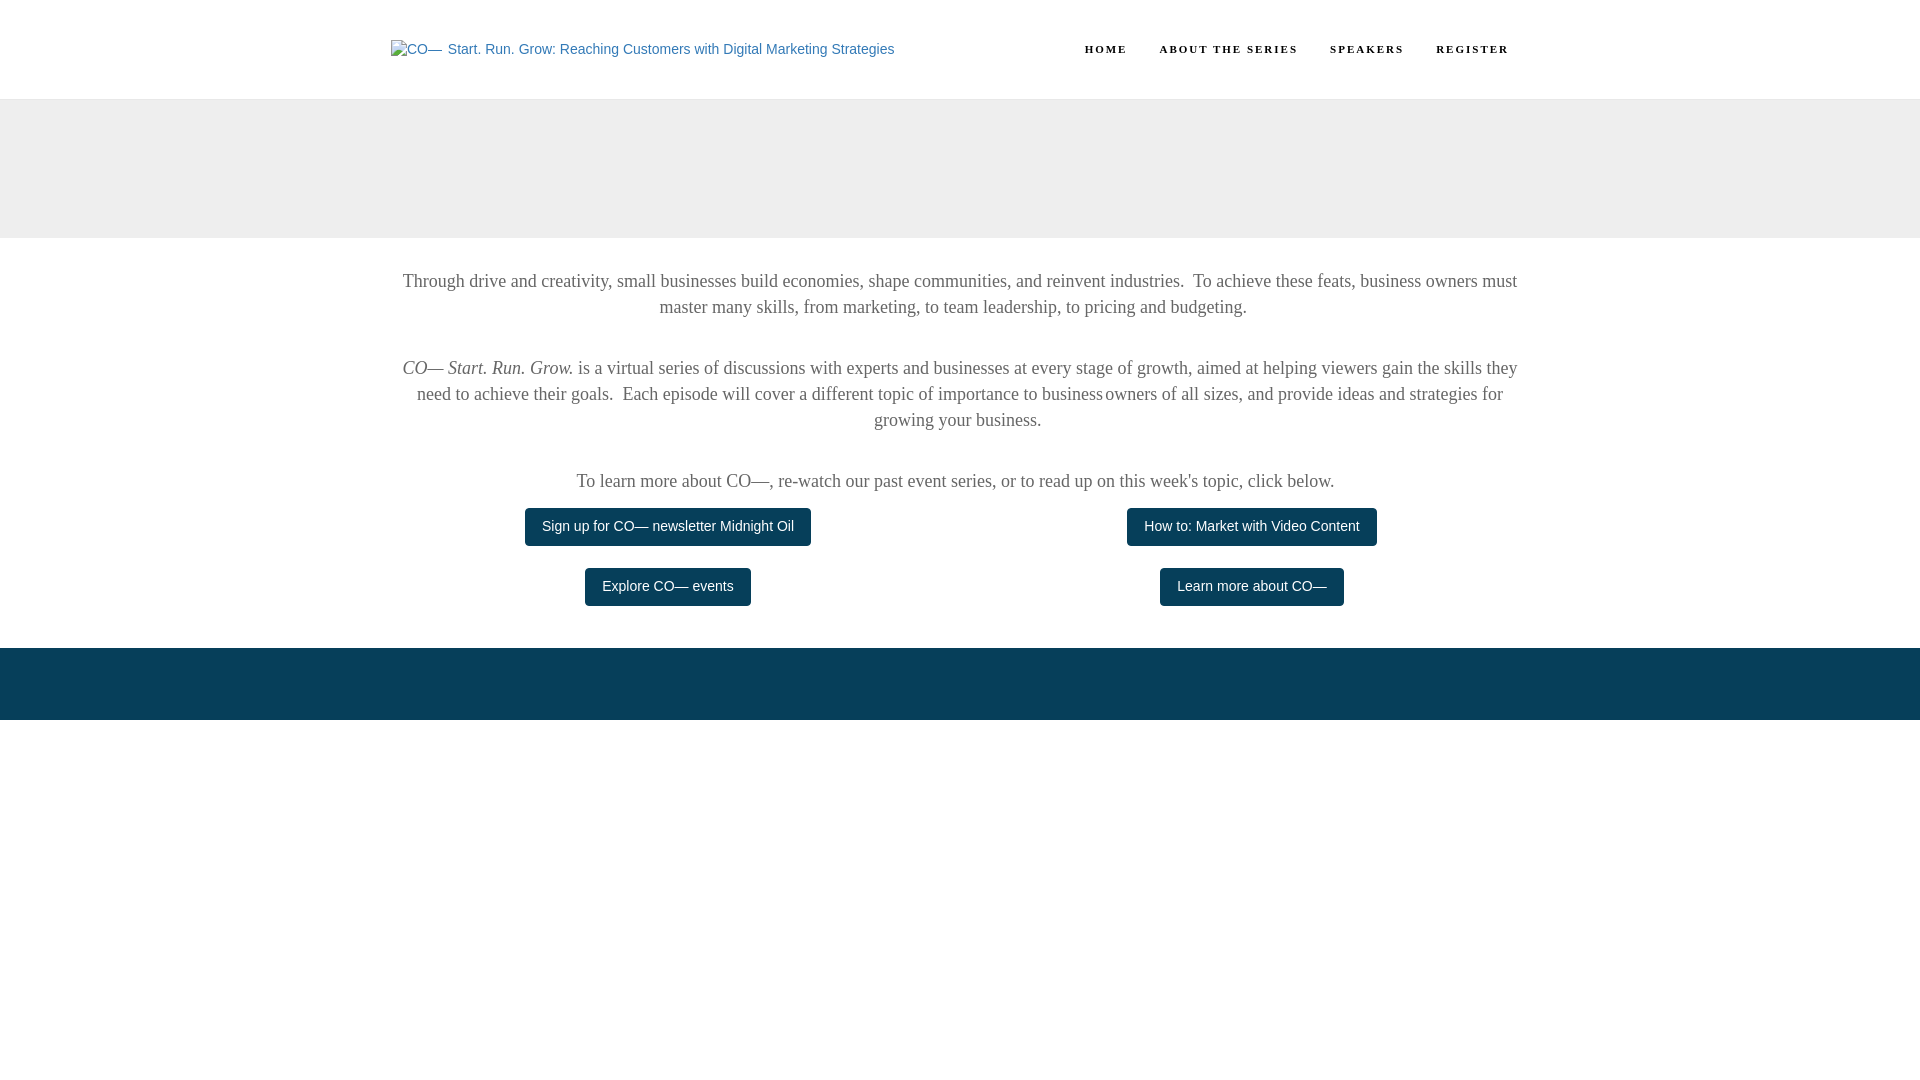 The image size is (1920, 1080). What do you see at coordinates (1228, 49) in the screenshot?
I see `ABOUT THE SERIES` at bounding box center [1228, 49].